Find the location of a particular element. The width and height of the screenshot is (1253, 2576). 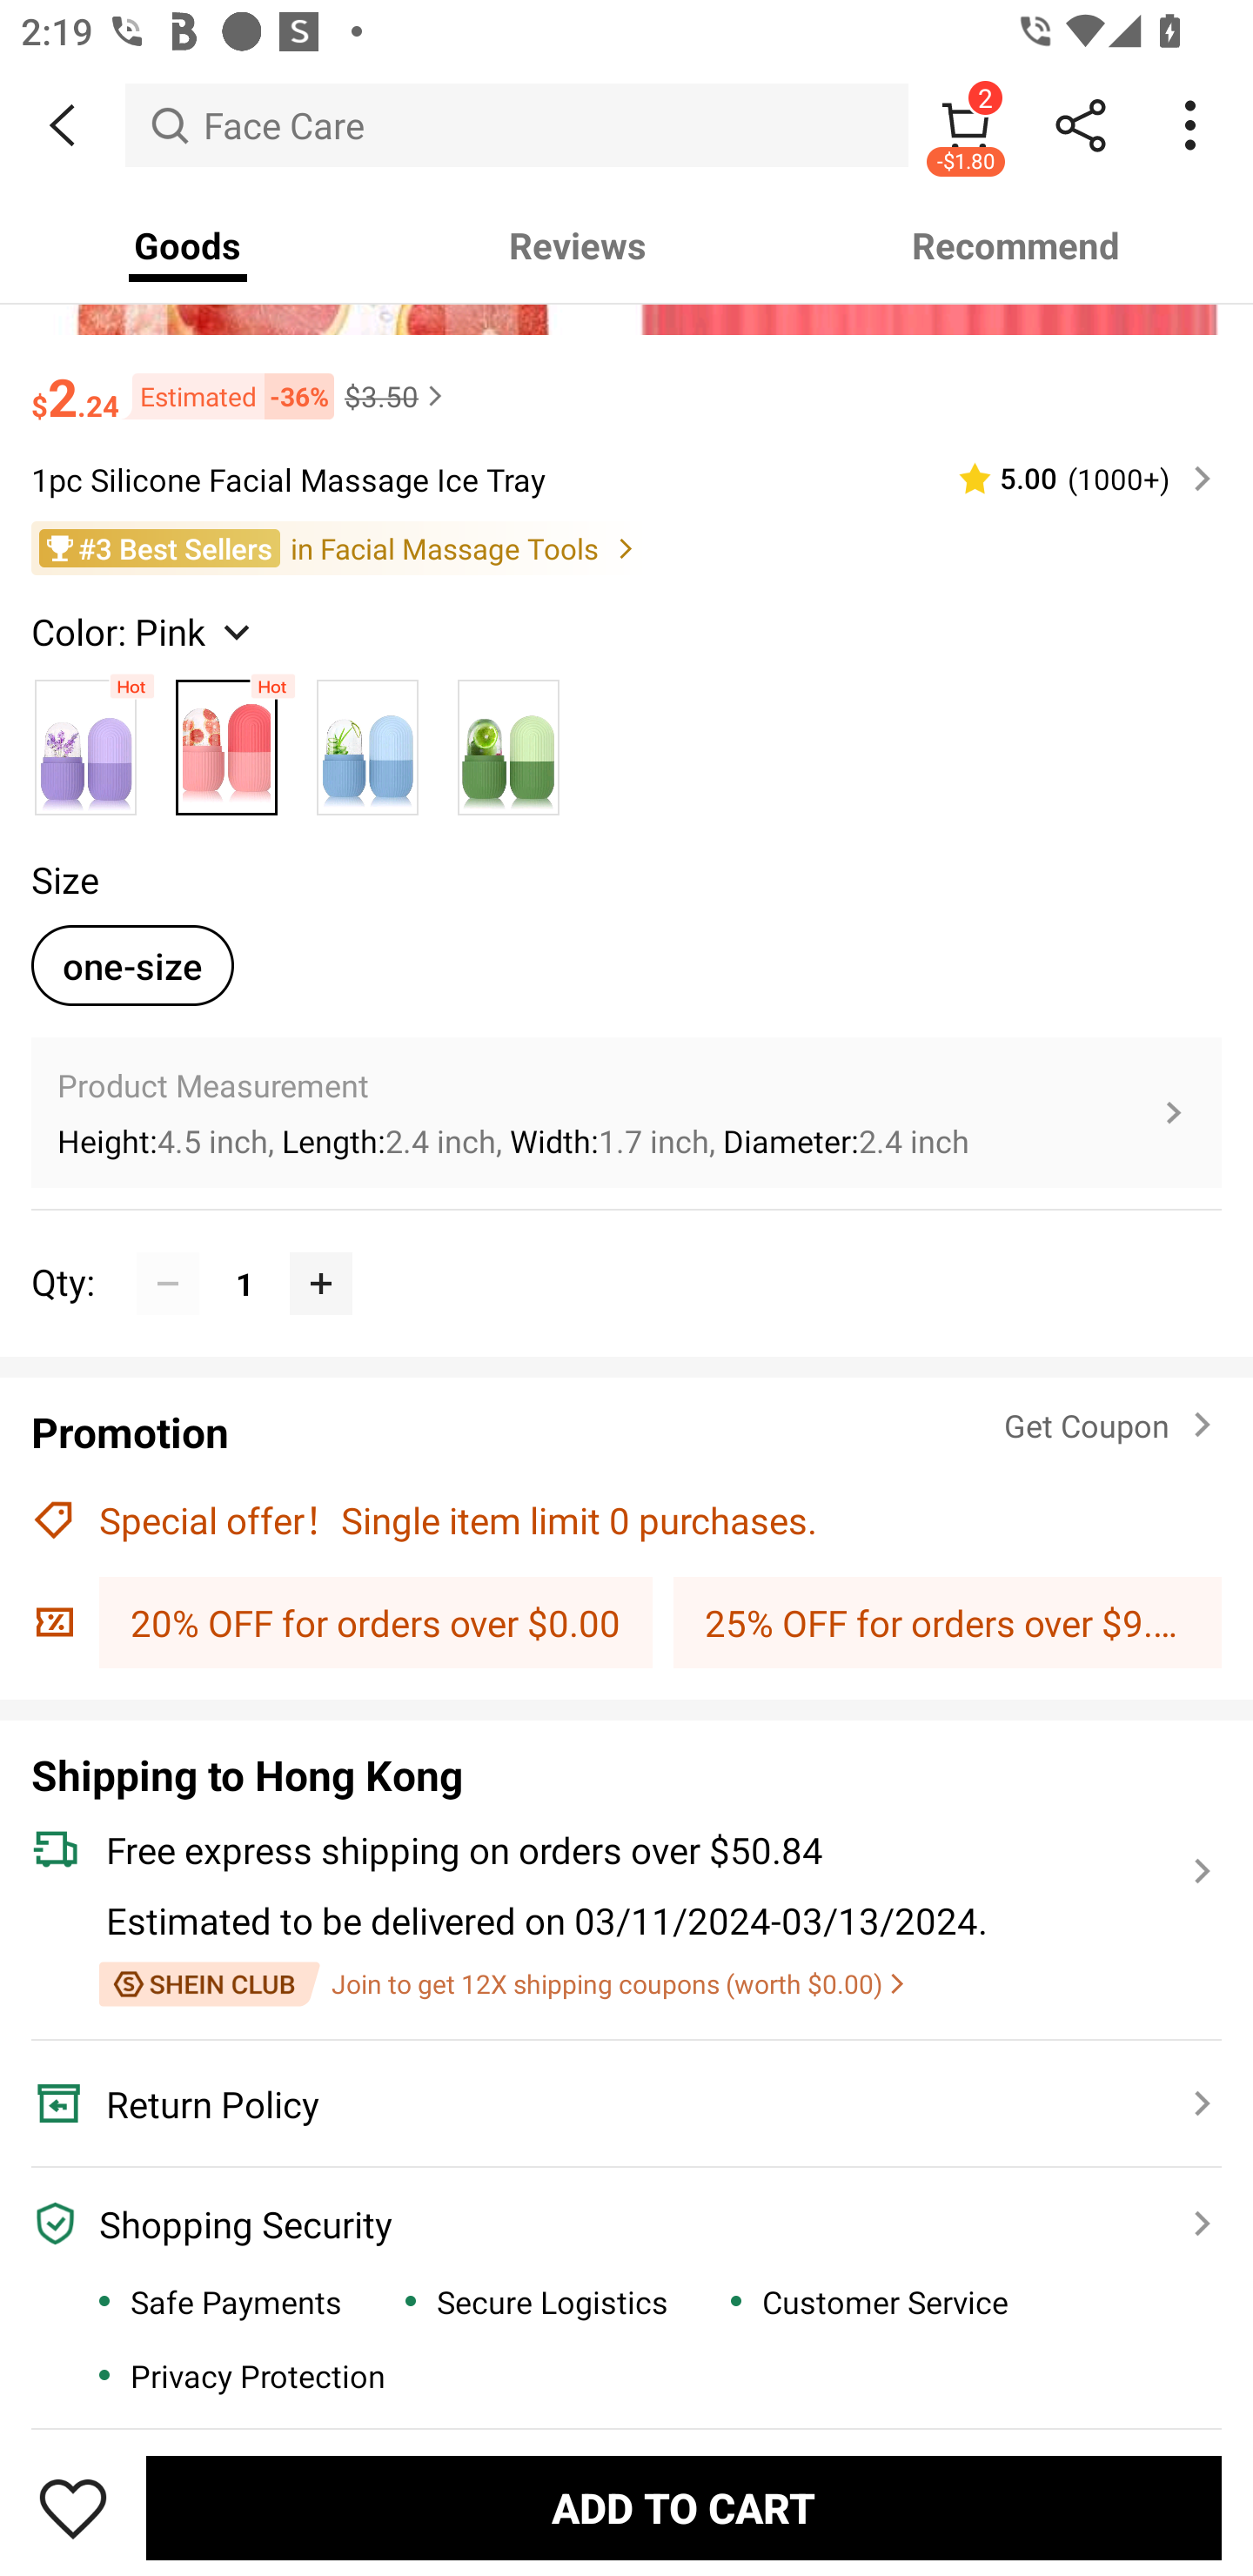

Size is located at coordinates (64, 879).